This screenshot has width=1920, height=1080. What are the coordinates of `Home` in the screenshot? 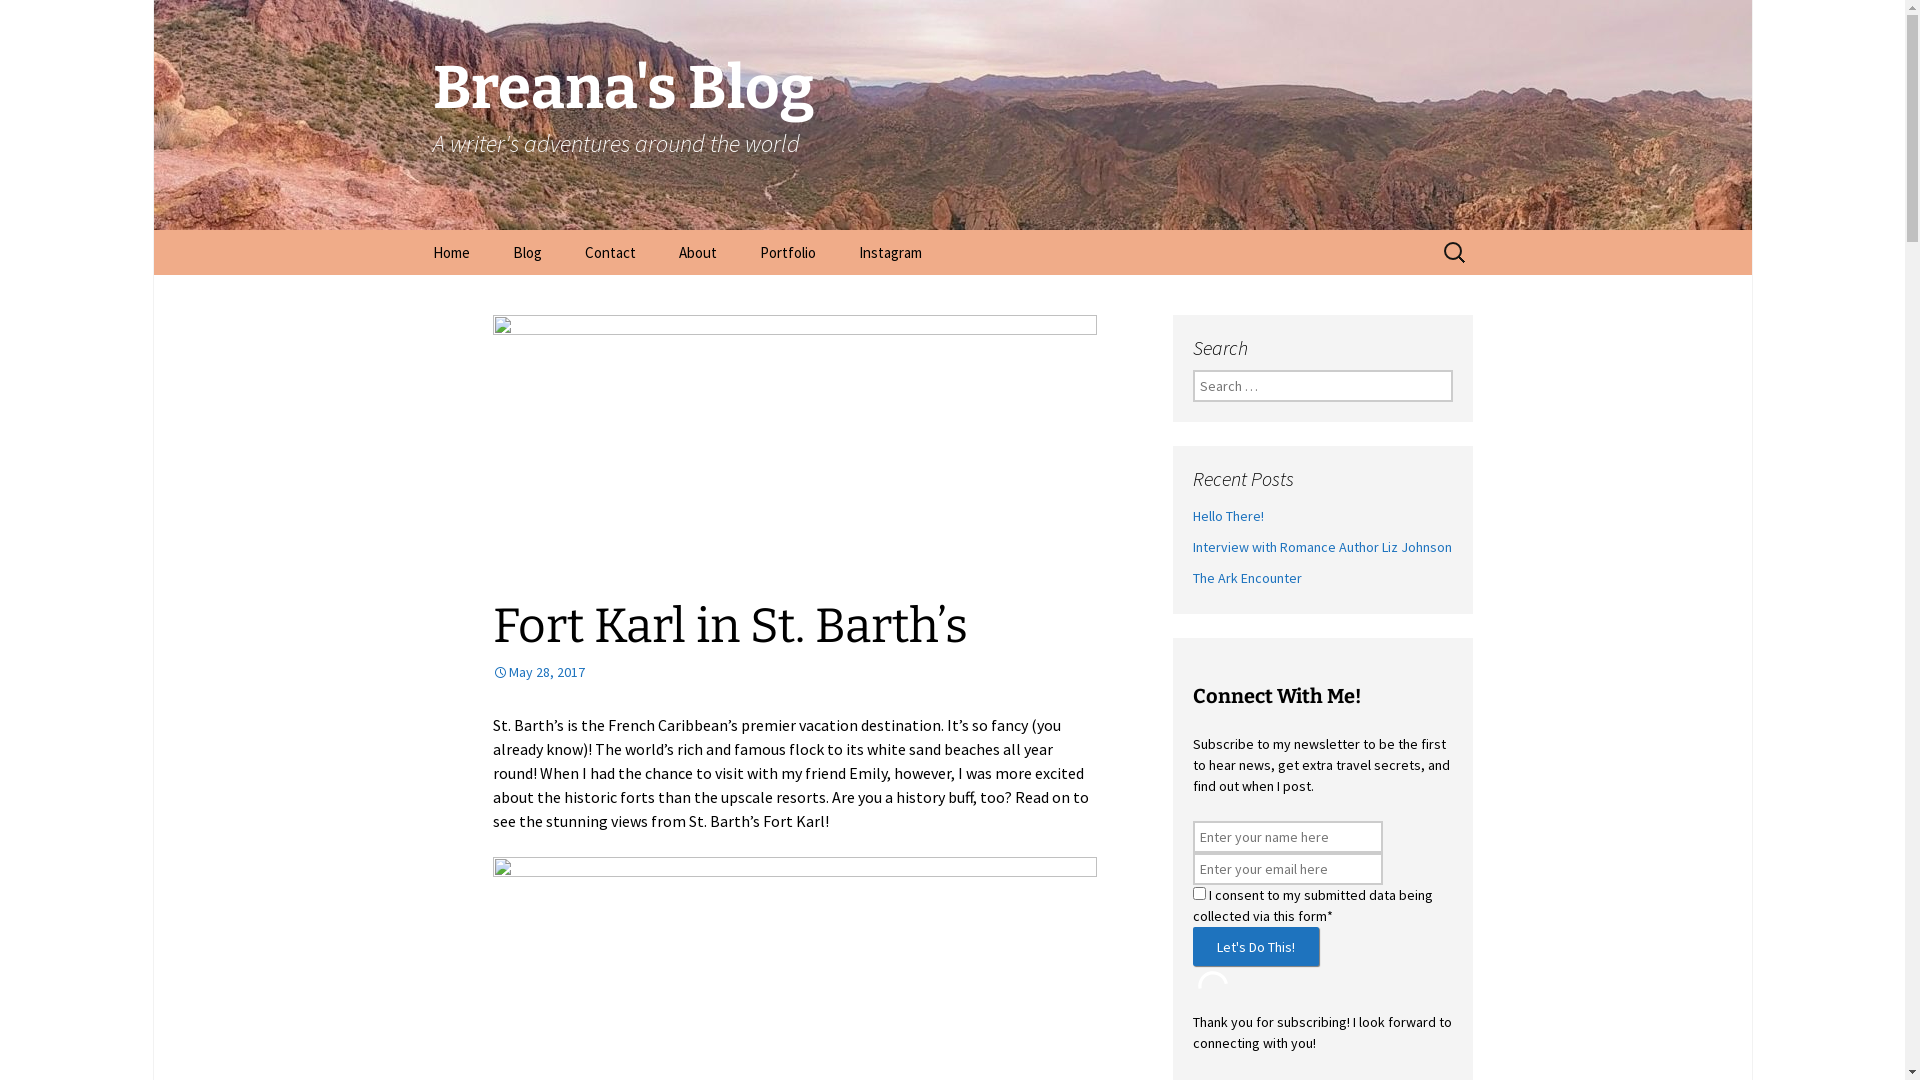 It's located at (450, 252).